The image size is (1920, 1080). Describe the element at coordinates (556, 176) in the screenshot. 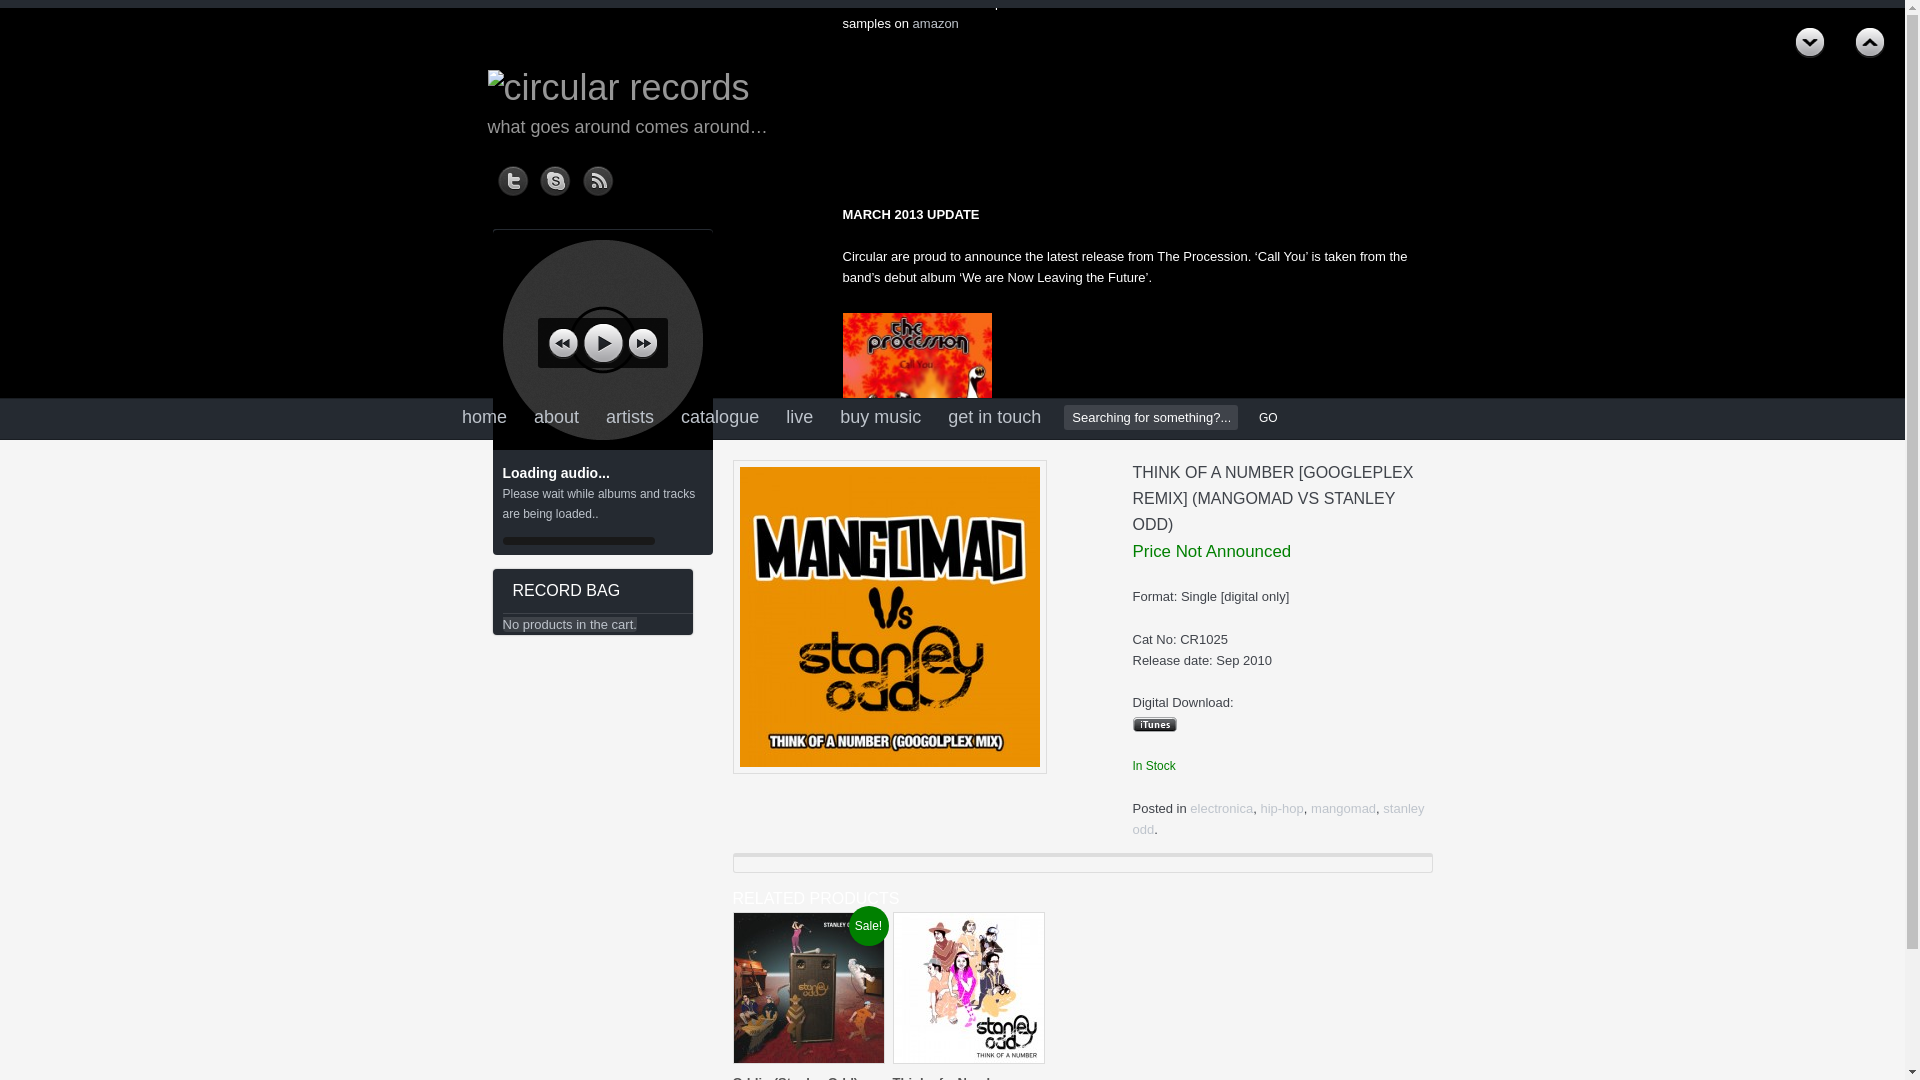

I see `skype` at that location.